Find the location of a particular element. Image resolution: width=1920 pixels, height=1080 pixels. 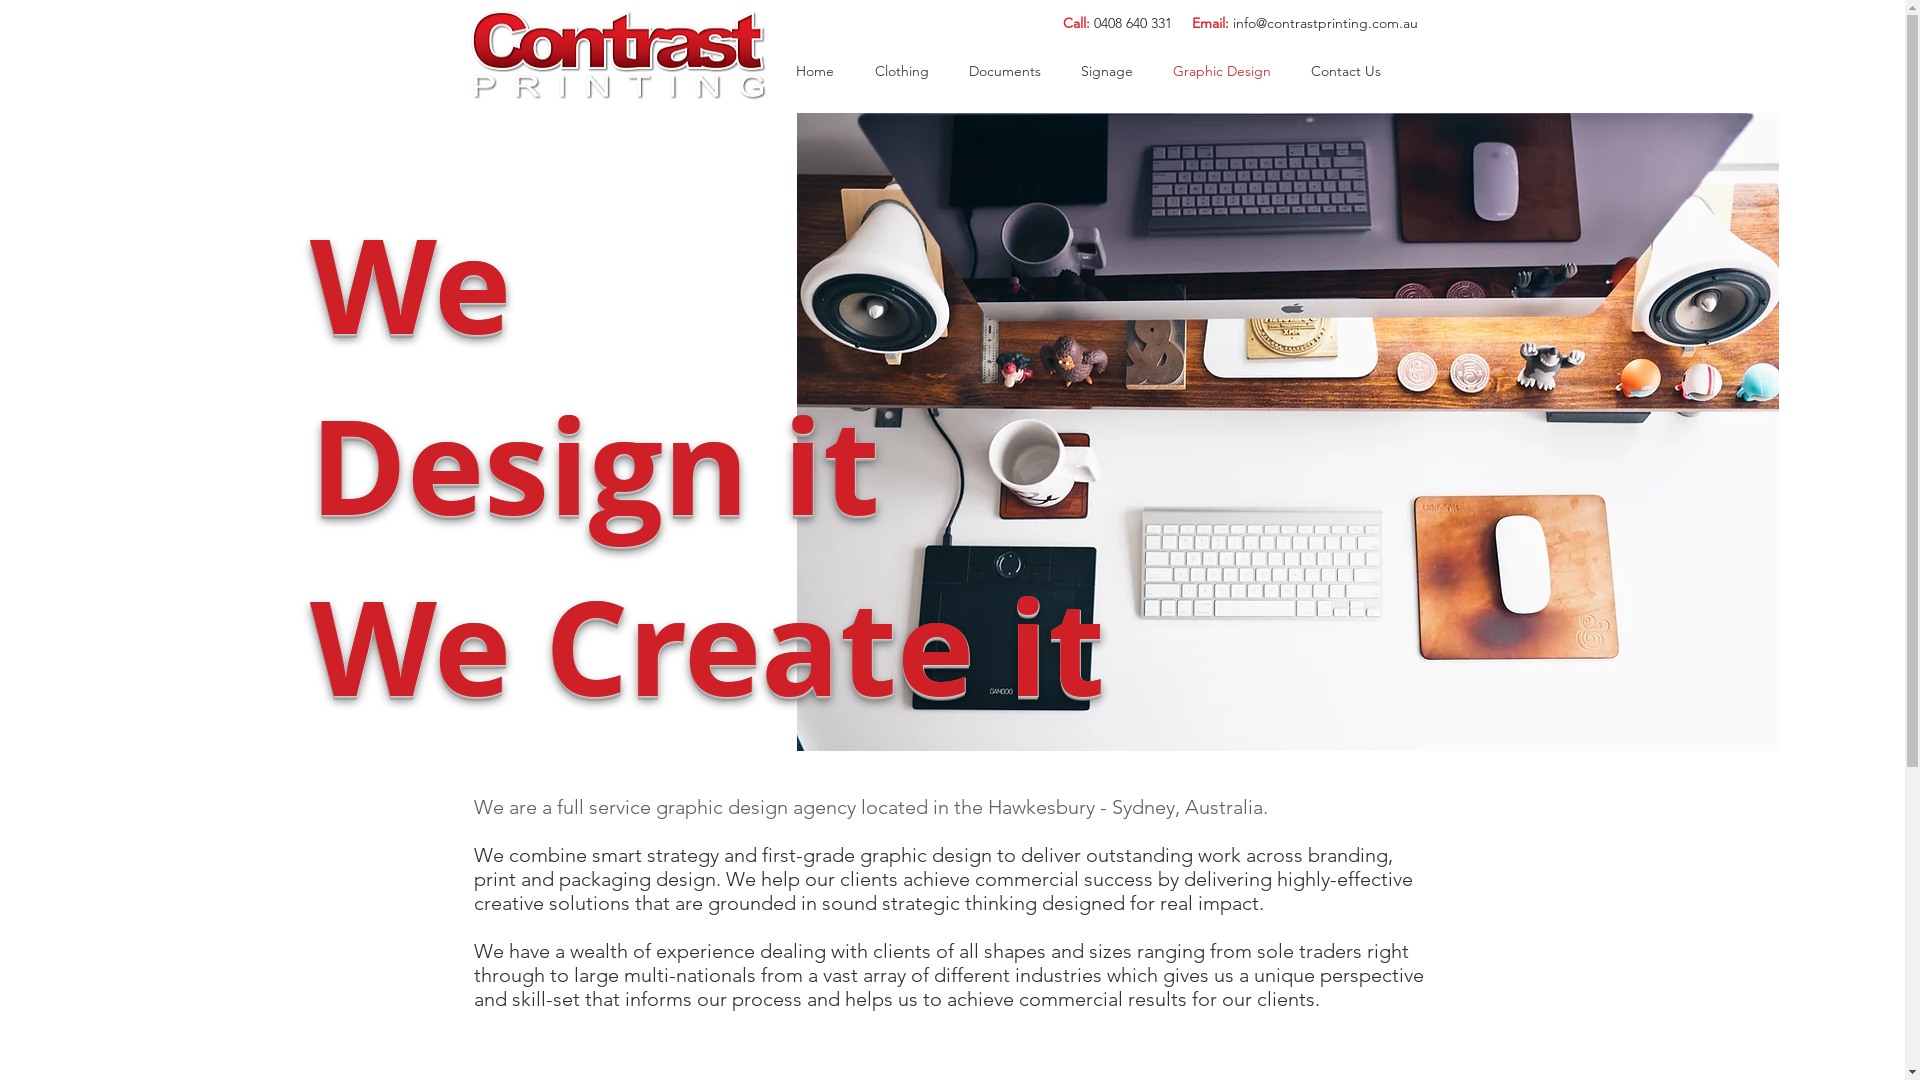

Graphic Design is located at coordinates (1221, 71).